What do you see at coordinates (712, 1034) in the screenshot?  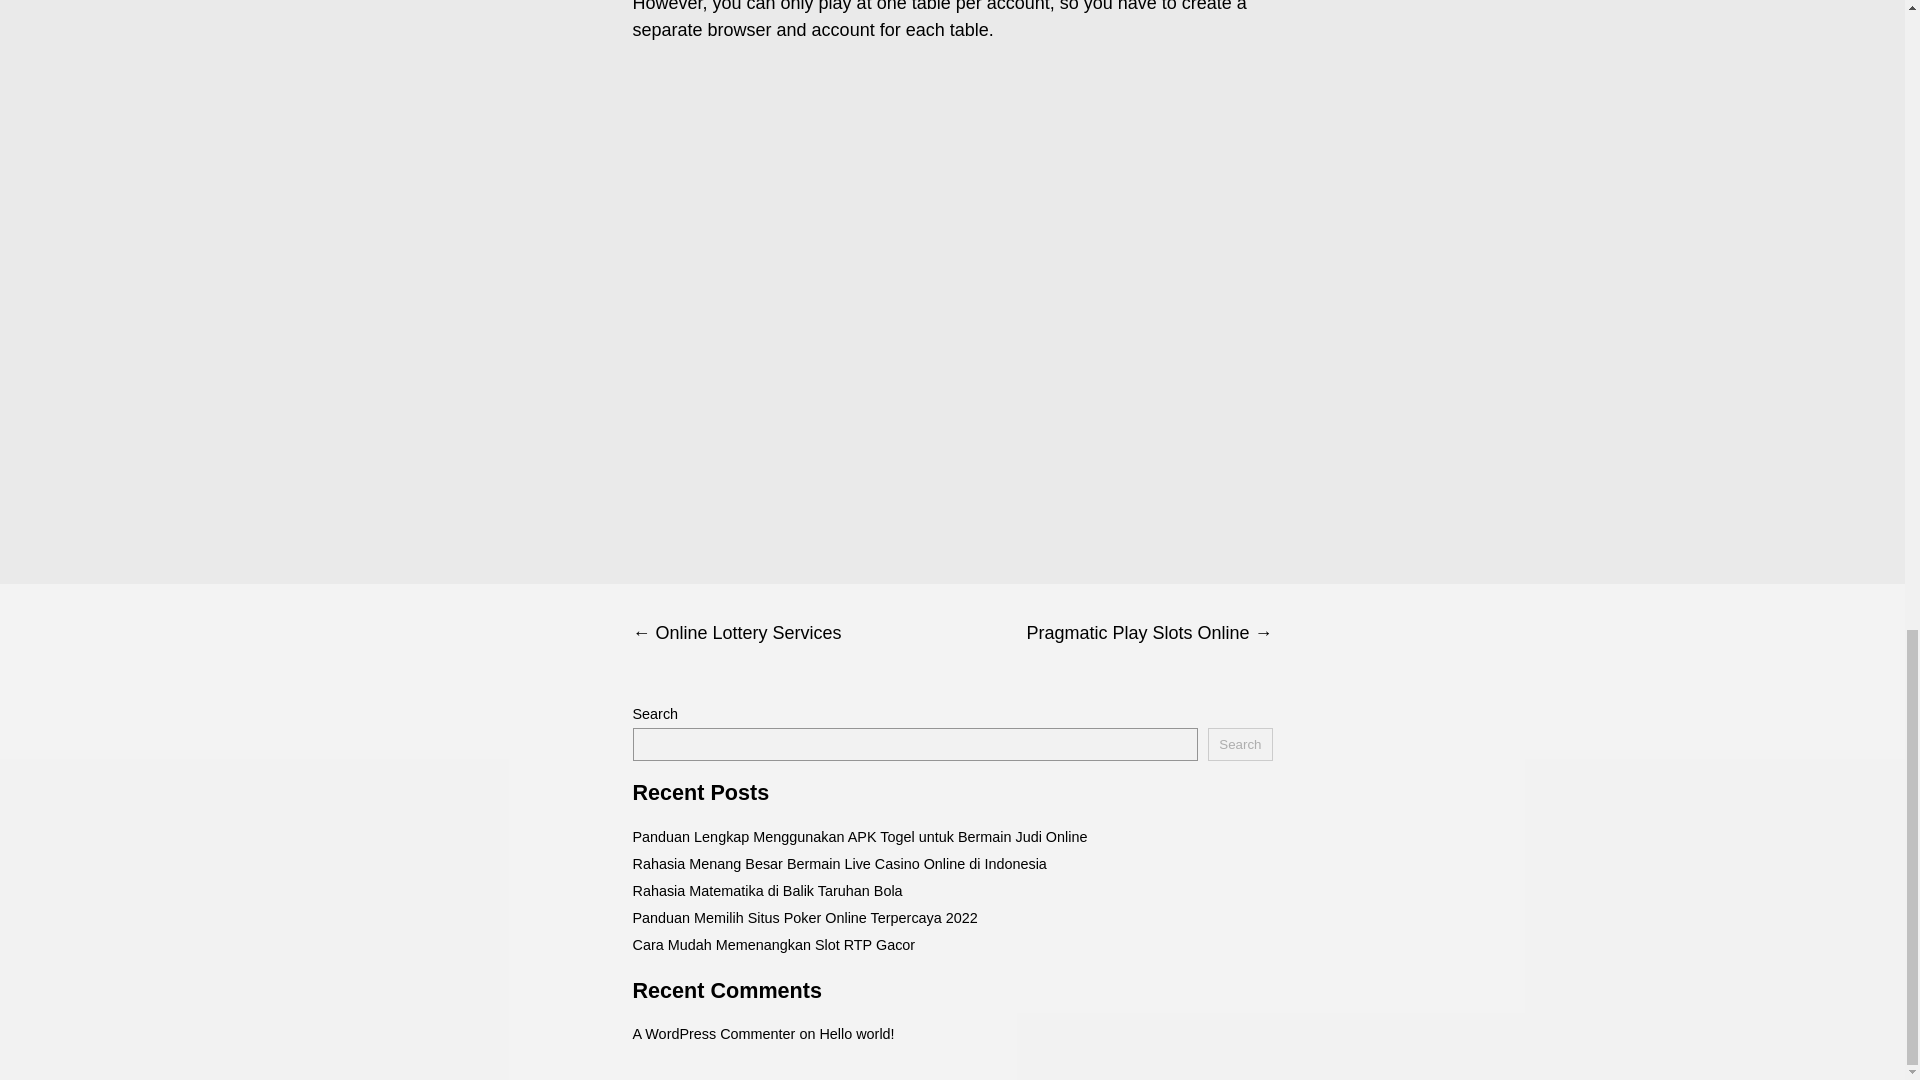 I see `A WordPress Commenter` at bounding box center [712, 1034].